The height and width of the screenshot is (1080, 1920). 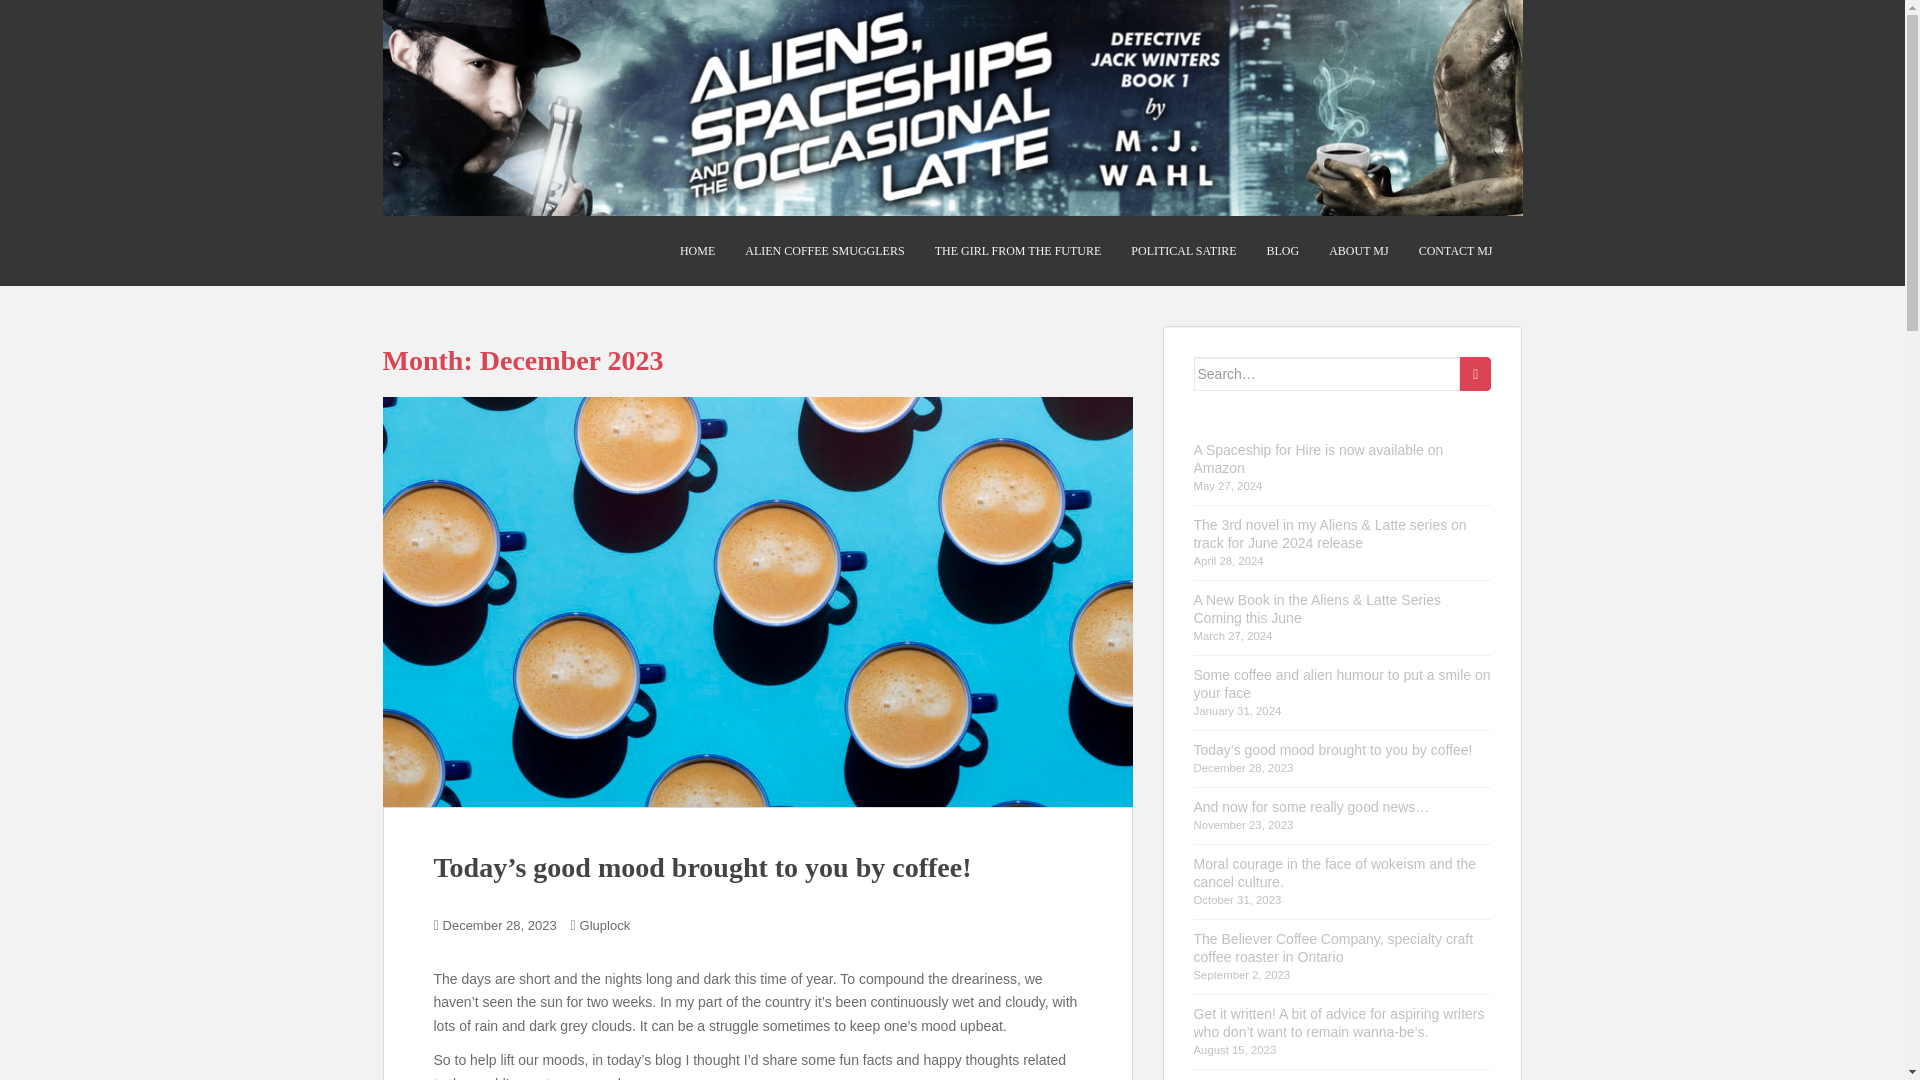 What do you see at coordinates (1318, 458) in the screenshot?
I see `A Spaceship for Hire is now available on Amazon` at bounding box center [1318, 458].